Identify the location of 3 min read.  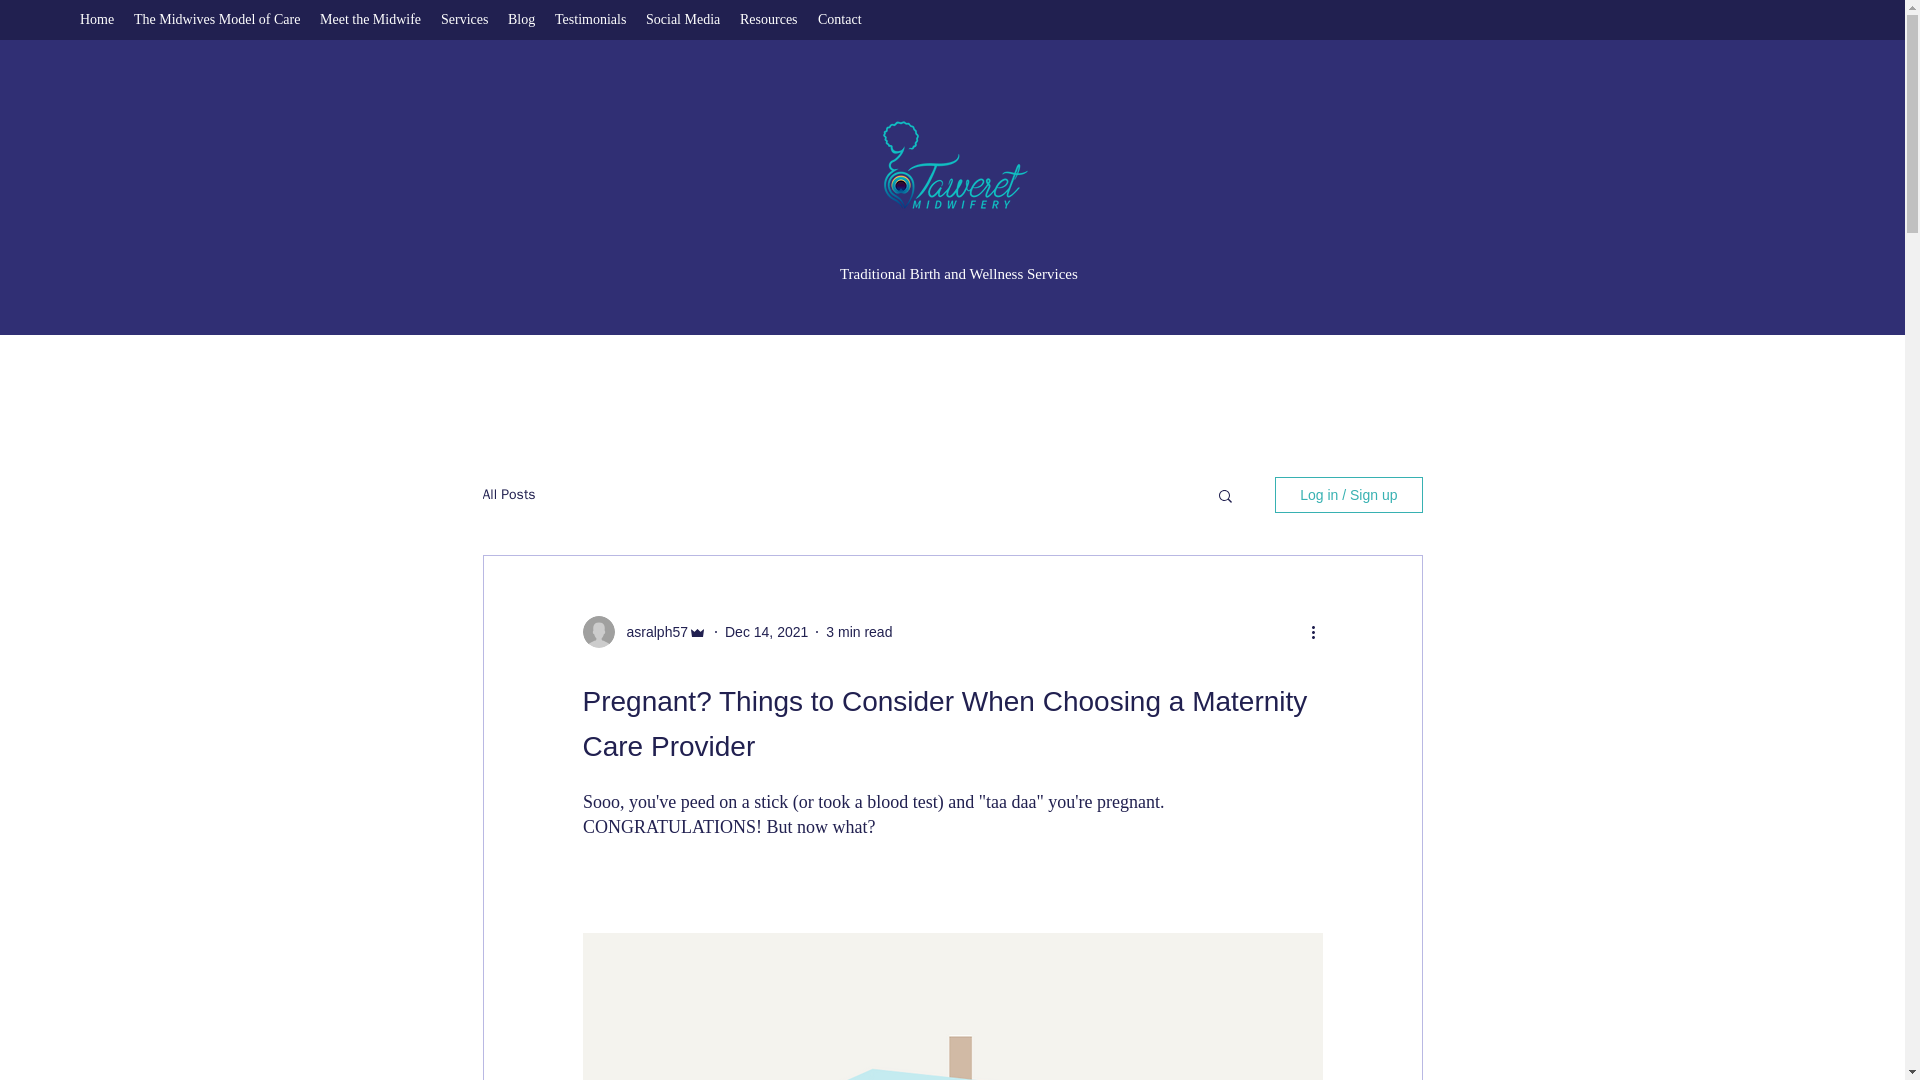
(858, 632).